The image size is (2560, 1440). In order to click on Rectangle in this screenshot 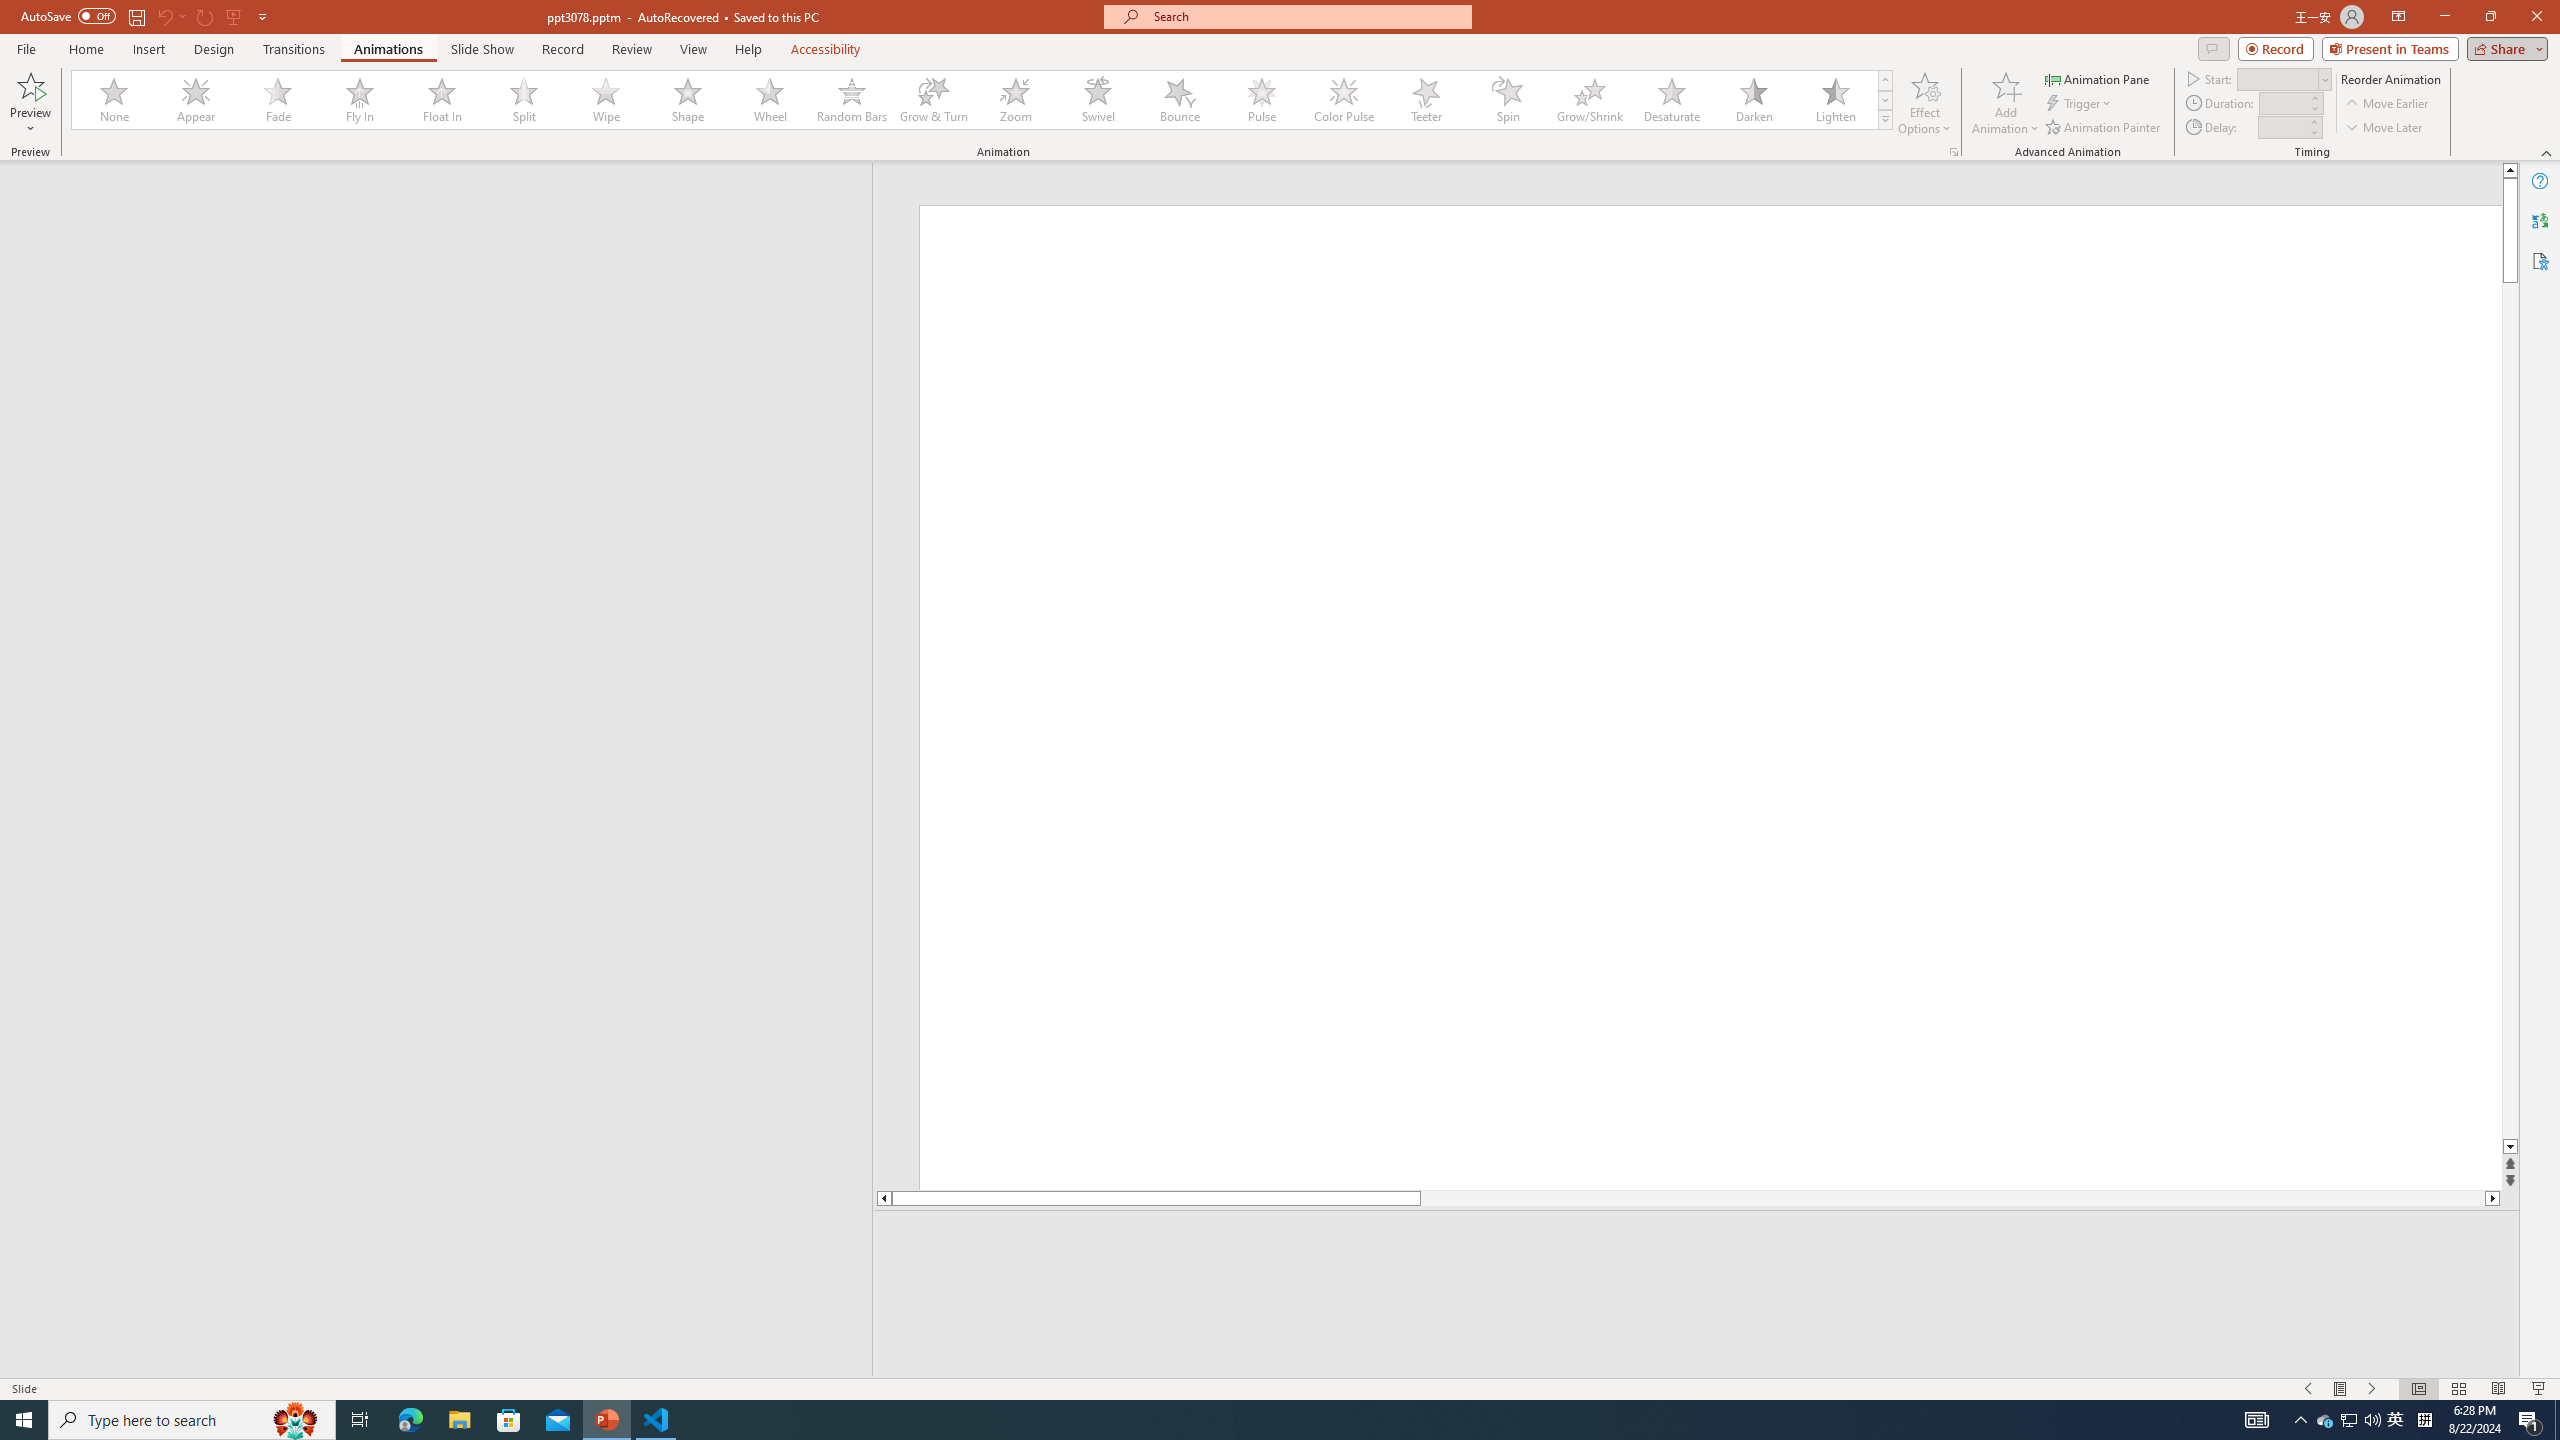, I will do `click(426, 770)`.